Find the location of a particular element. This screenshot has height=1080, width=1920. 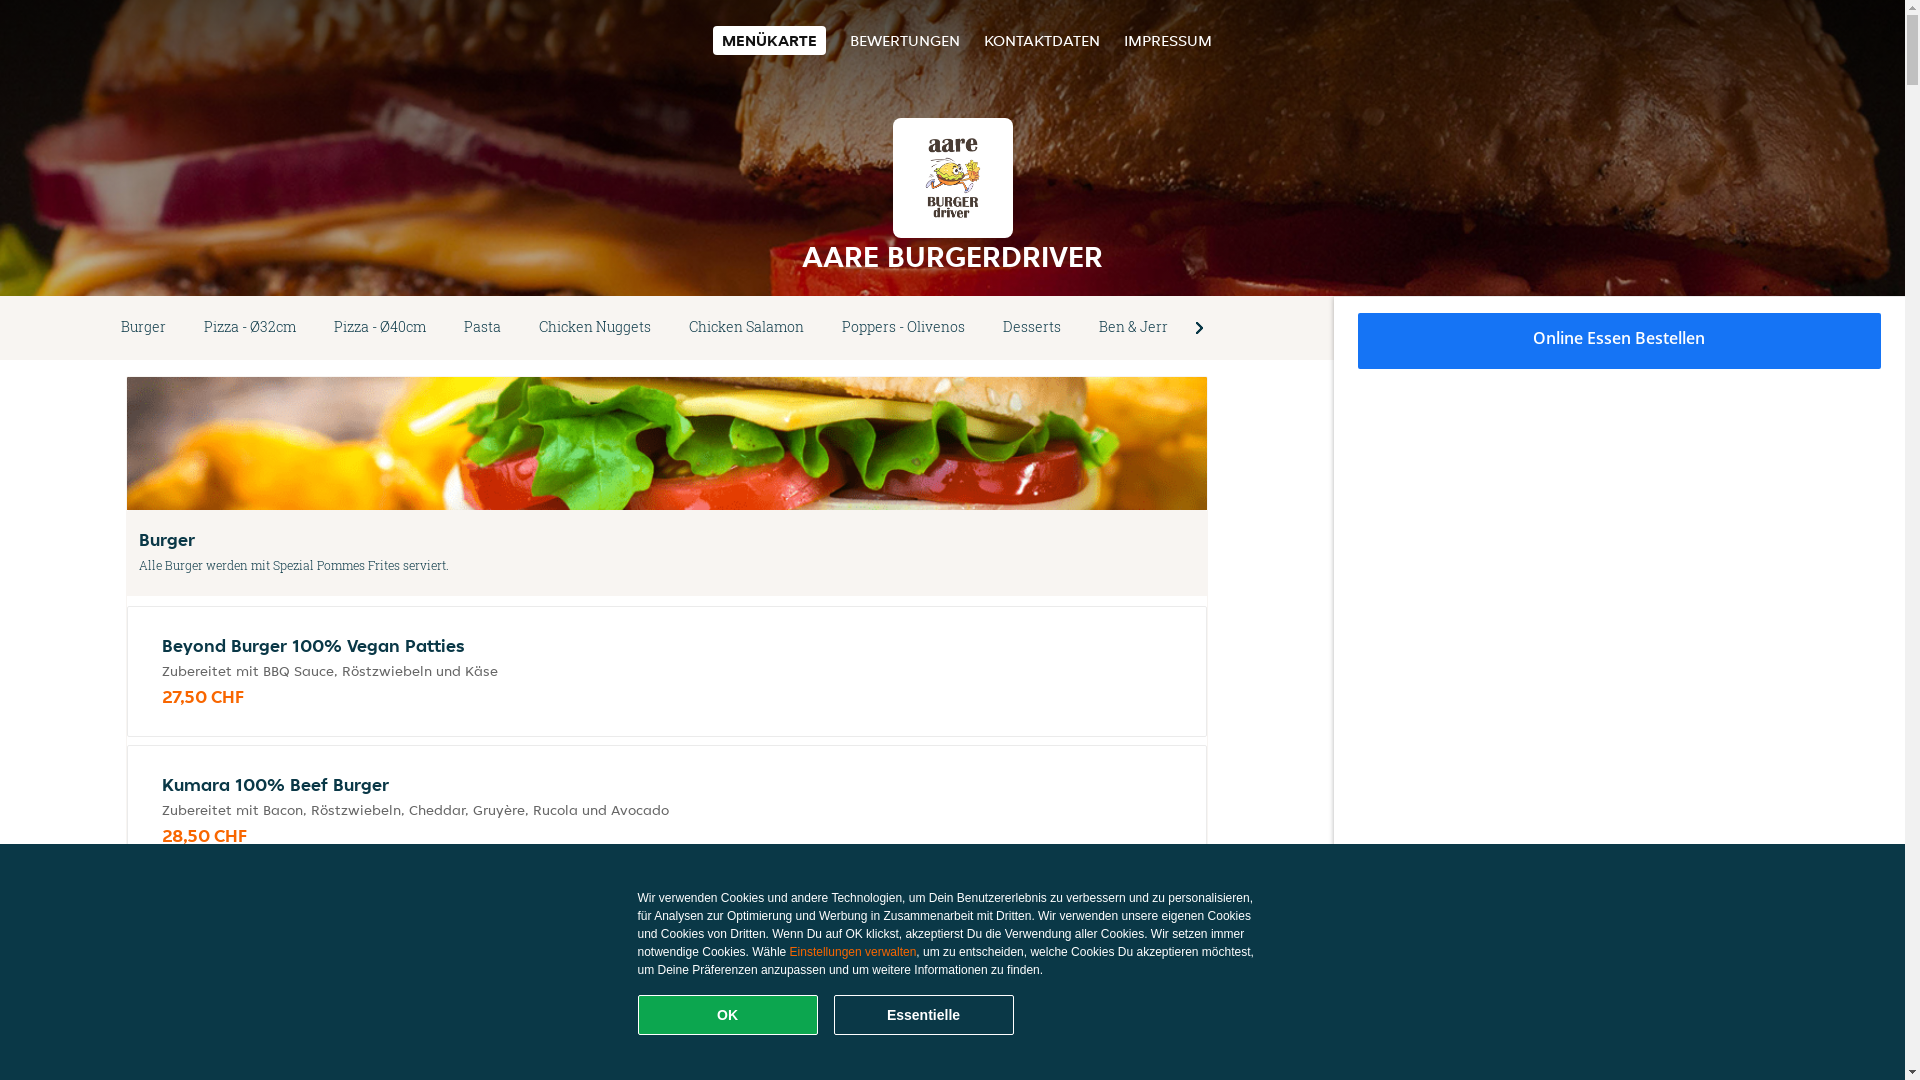

Einstellungen verwalten is located at coordinates (854, 952).